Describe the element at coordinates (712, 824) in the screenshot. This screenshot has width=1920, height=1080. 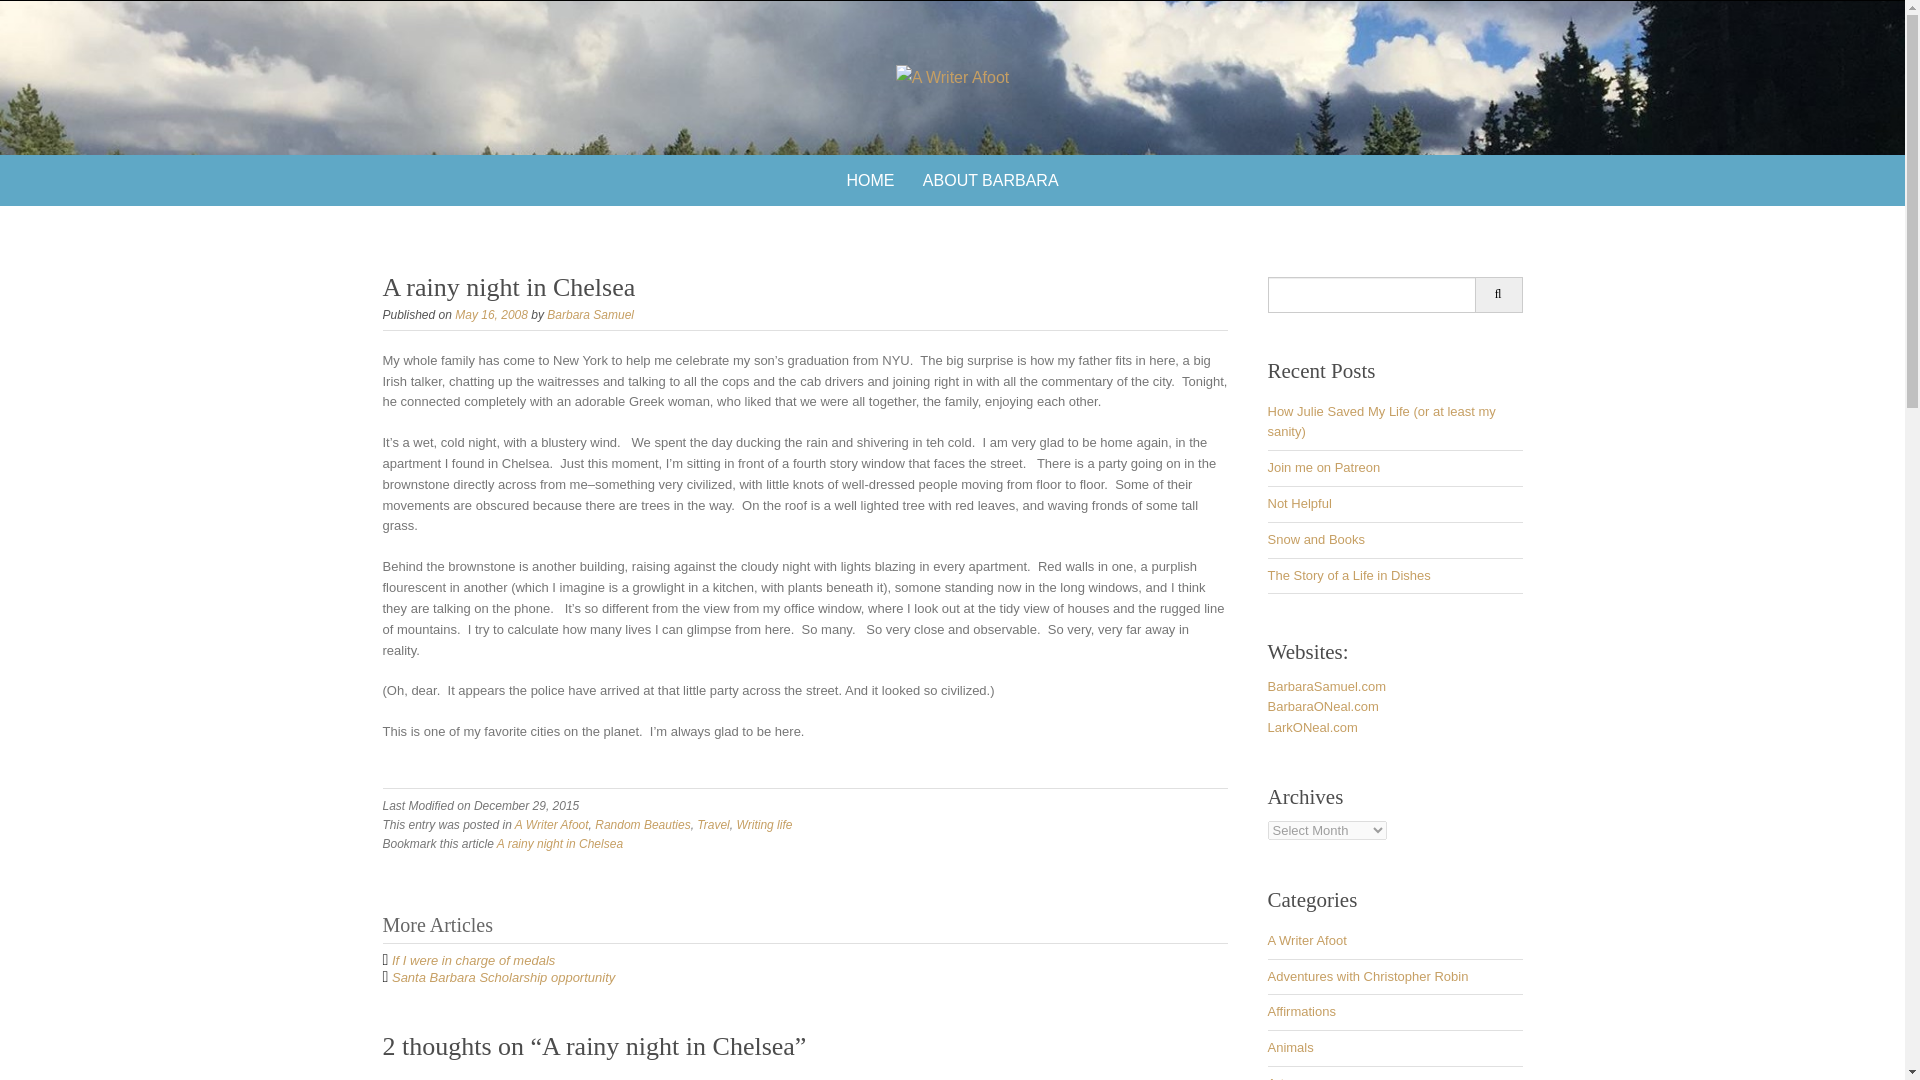
I see `Travel` at that location.